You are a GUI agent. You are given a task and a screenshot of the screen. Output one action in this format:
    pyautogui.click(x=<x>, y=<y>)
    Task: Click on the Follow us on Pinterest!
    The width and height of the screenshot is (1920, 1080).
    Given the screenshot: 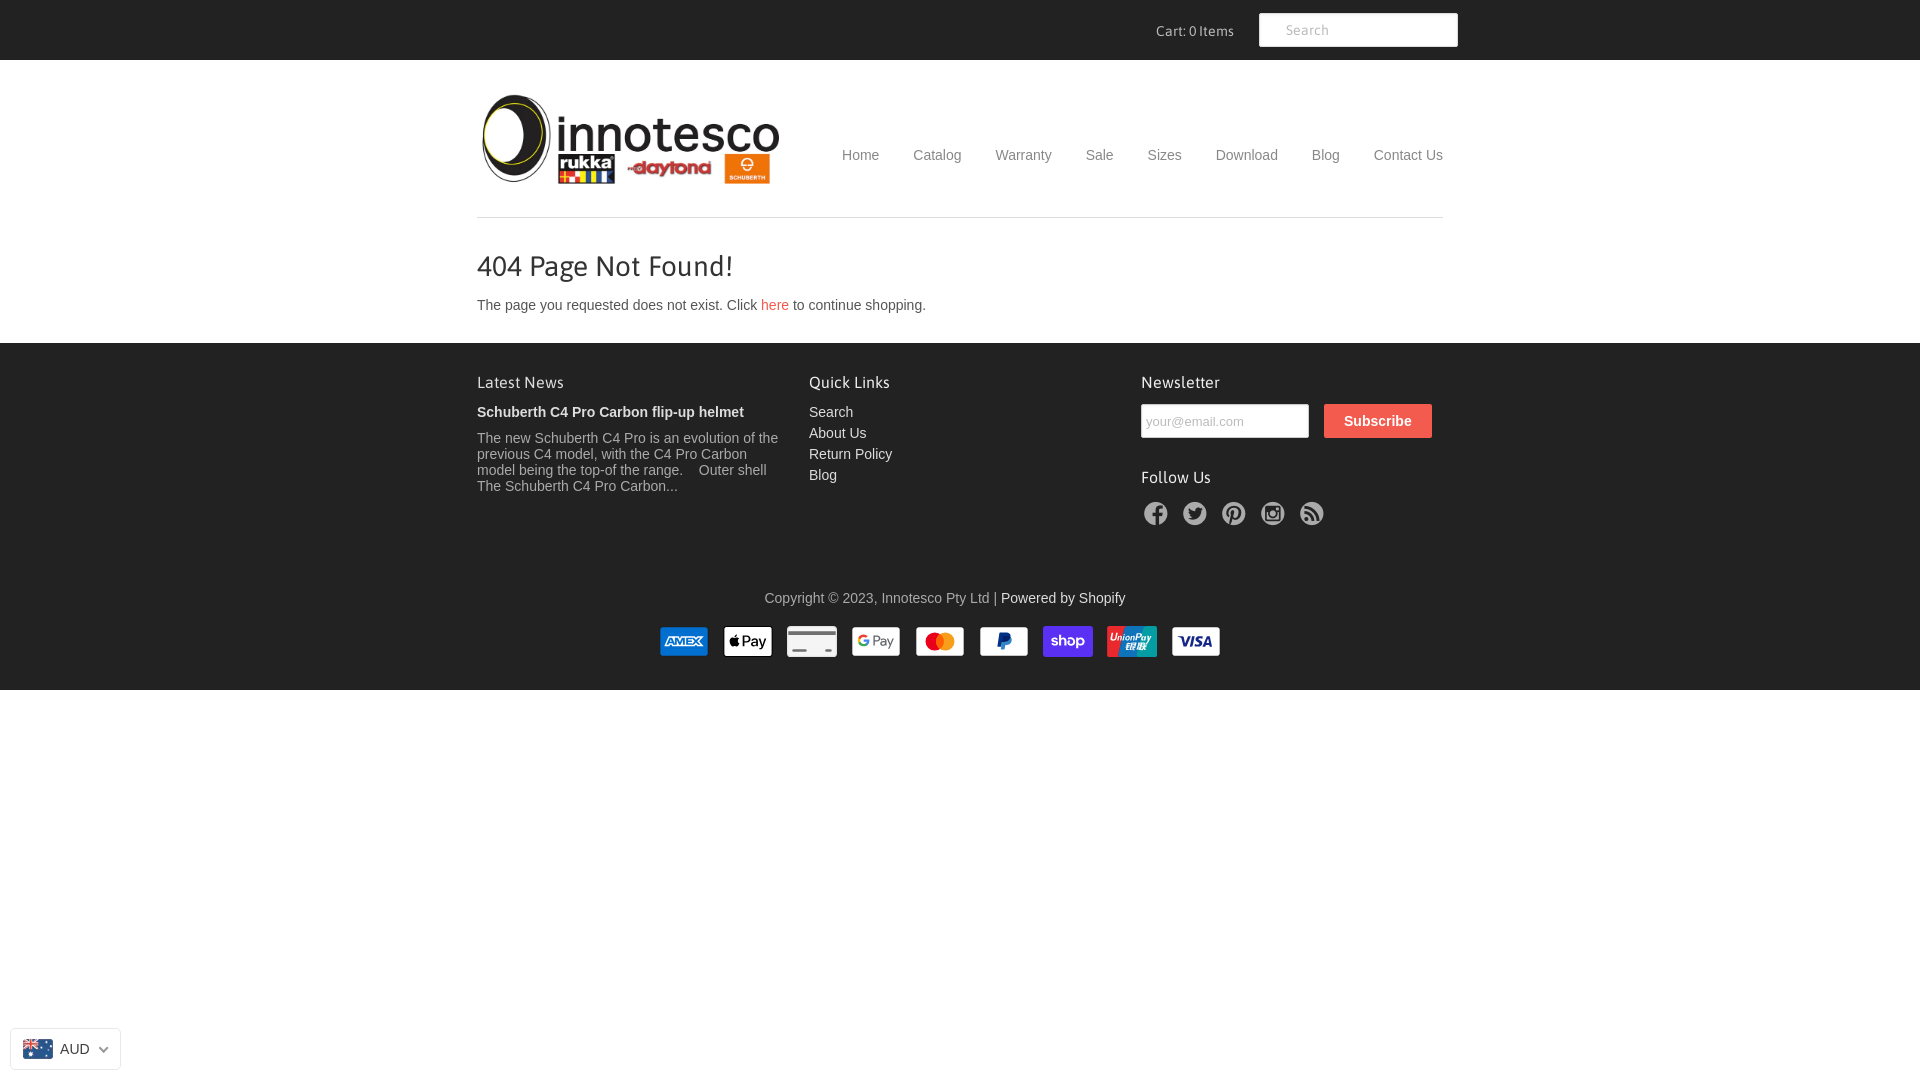 What is the action you would take?
    pyautogui.click(x=1237, y=520)
    